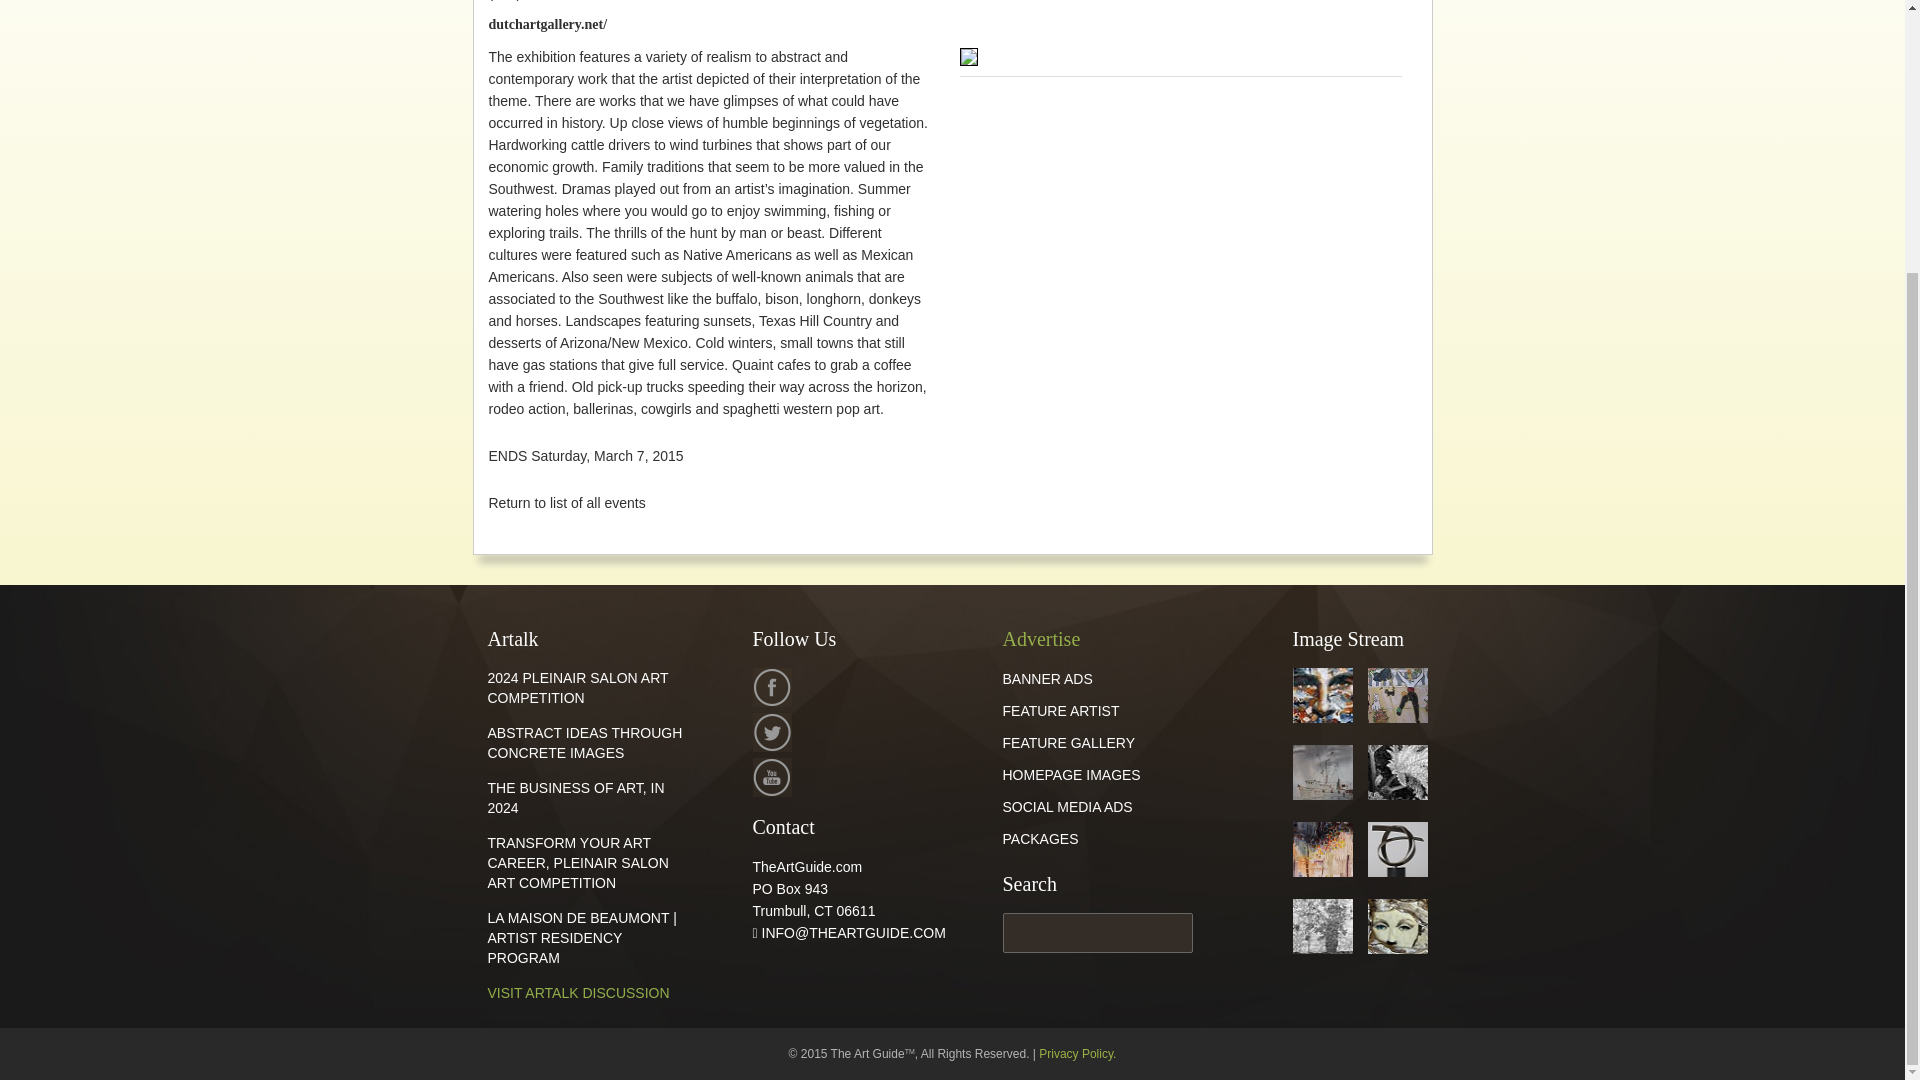  I want to click on FEATURE GALLERY, so click(1068, 742).